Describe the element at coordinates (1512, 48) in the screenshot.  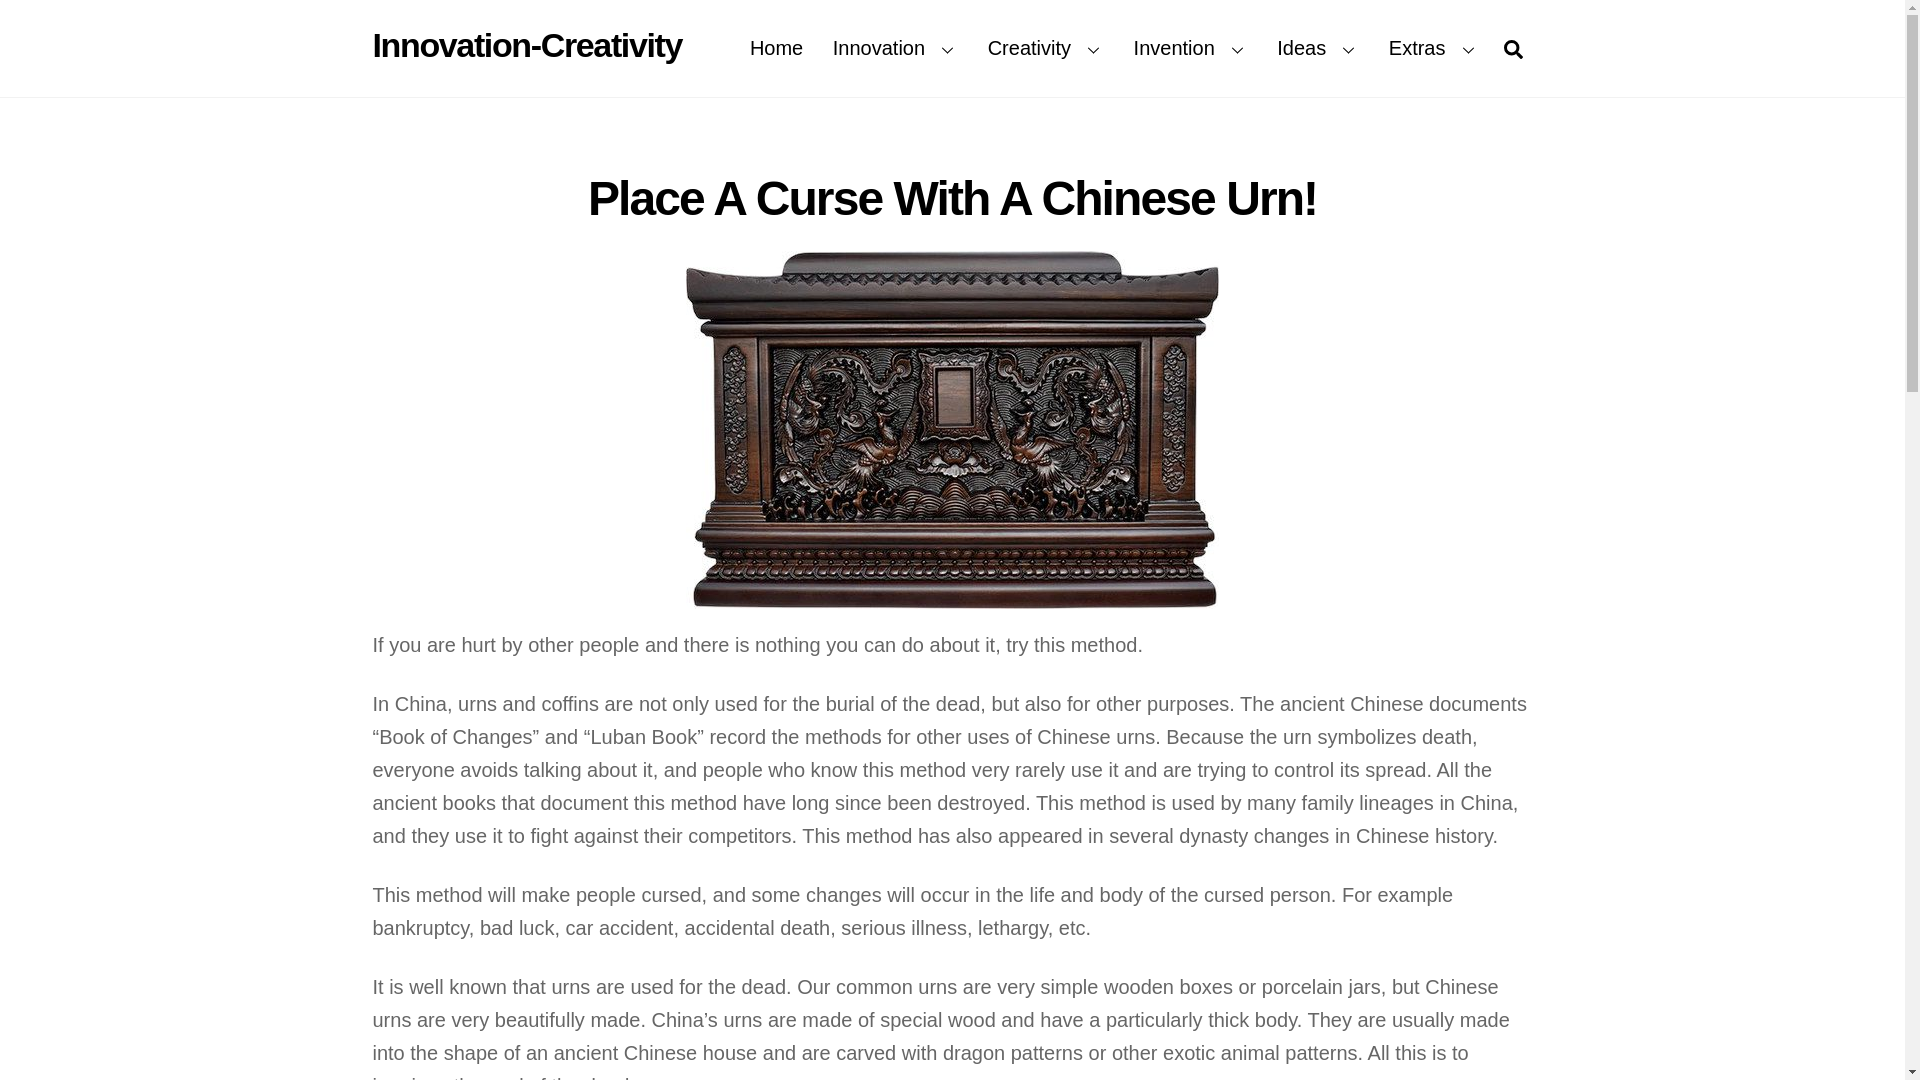
I see `Innovation-Creativity` at that location.